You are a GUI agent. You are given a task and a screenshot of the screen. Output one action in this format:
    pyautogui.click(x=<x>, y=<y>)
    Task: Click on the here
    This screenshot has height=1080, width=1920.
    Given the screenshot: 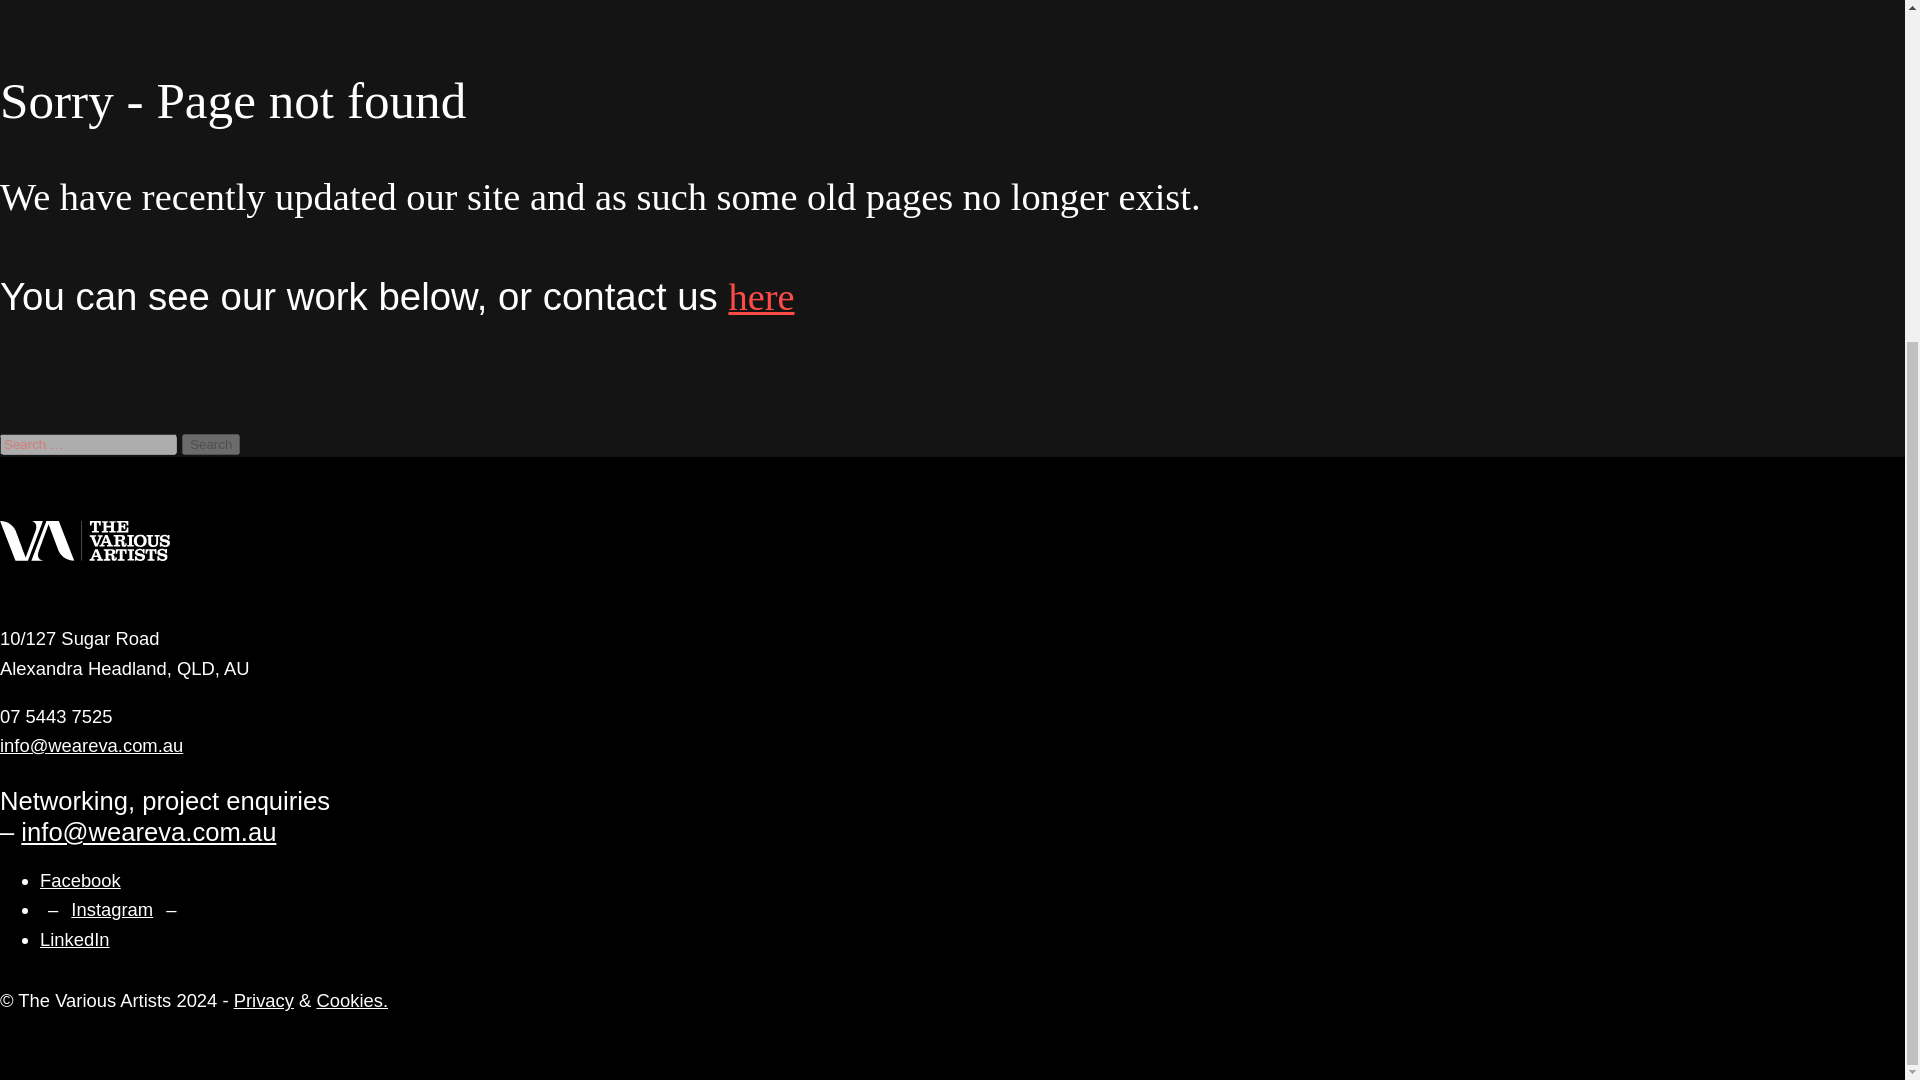 What is the action you would take?
    pyautogui.click(x=760, y=296)
    